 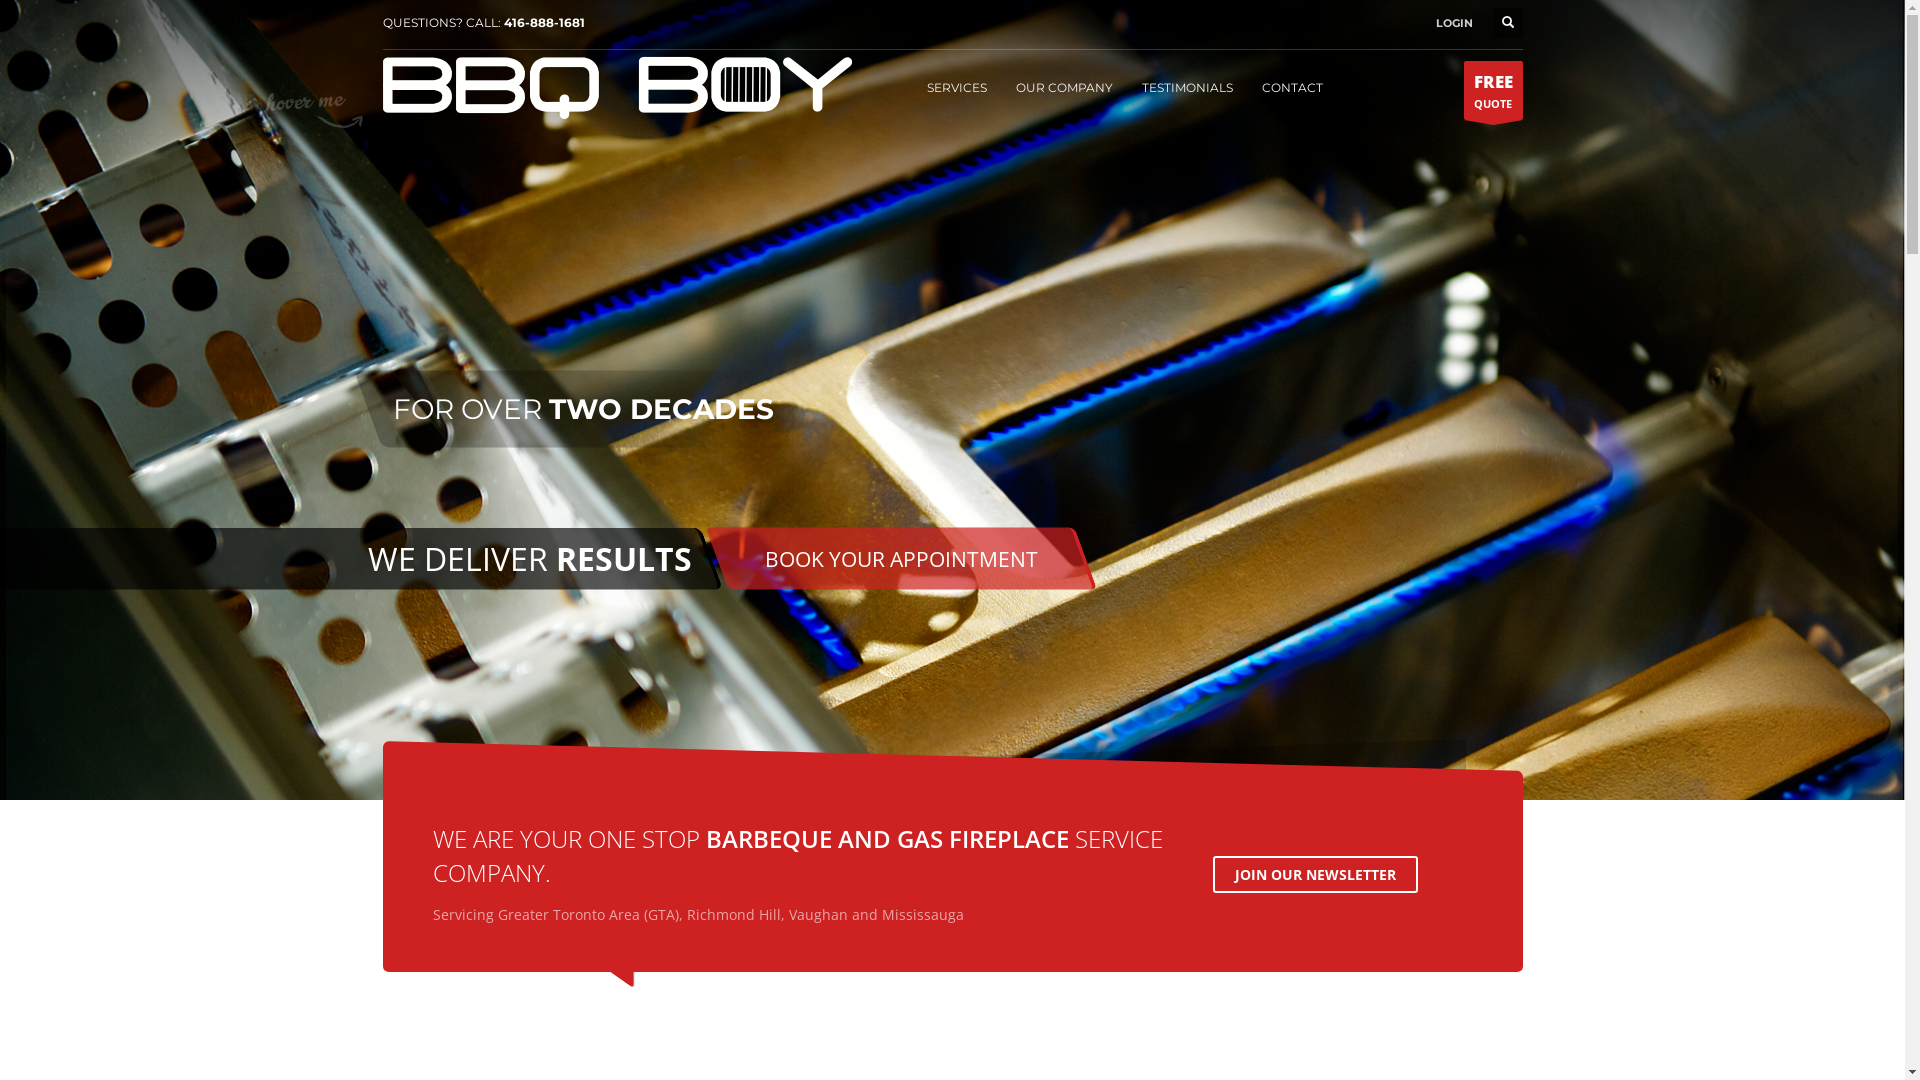 I want to click on FREE
QUOTE, so click(x=1494, y=90).